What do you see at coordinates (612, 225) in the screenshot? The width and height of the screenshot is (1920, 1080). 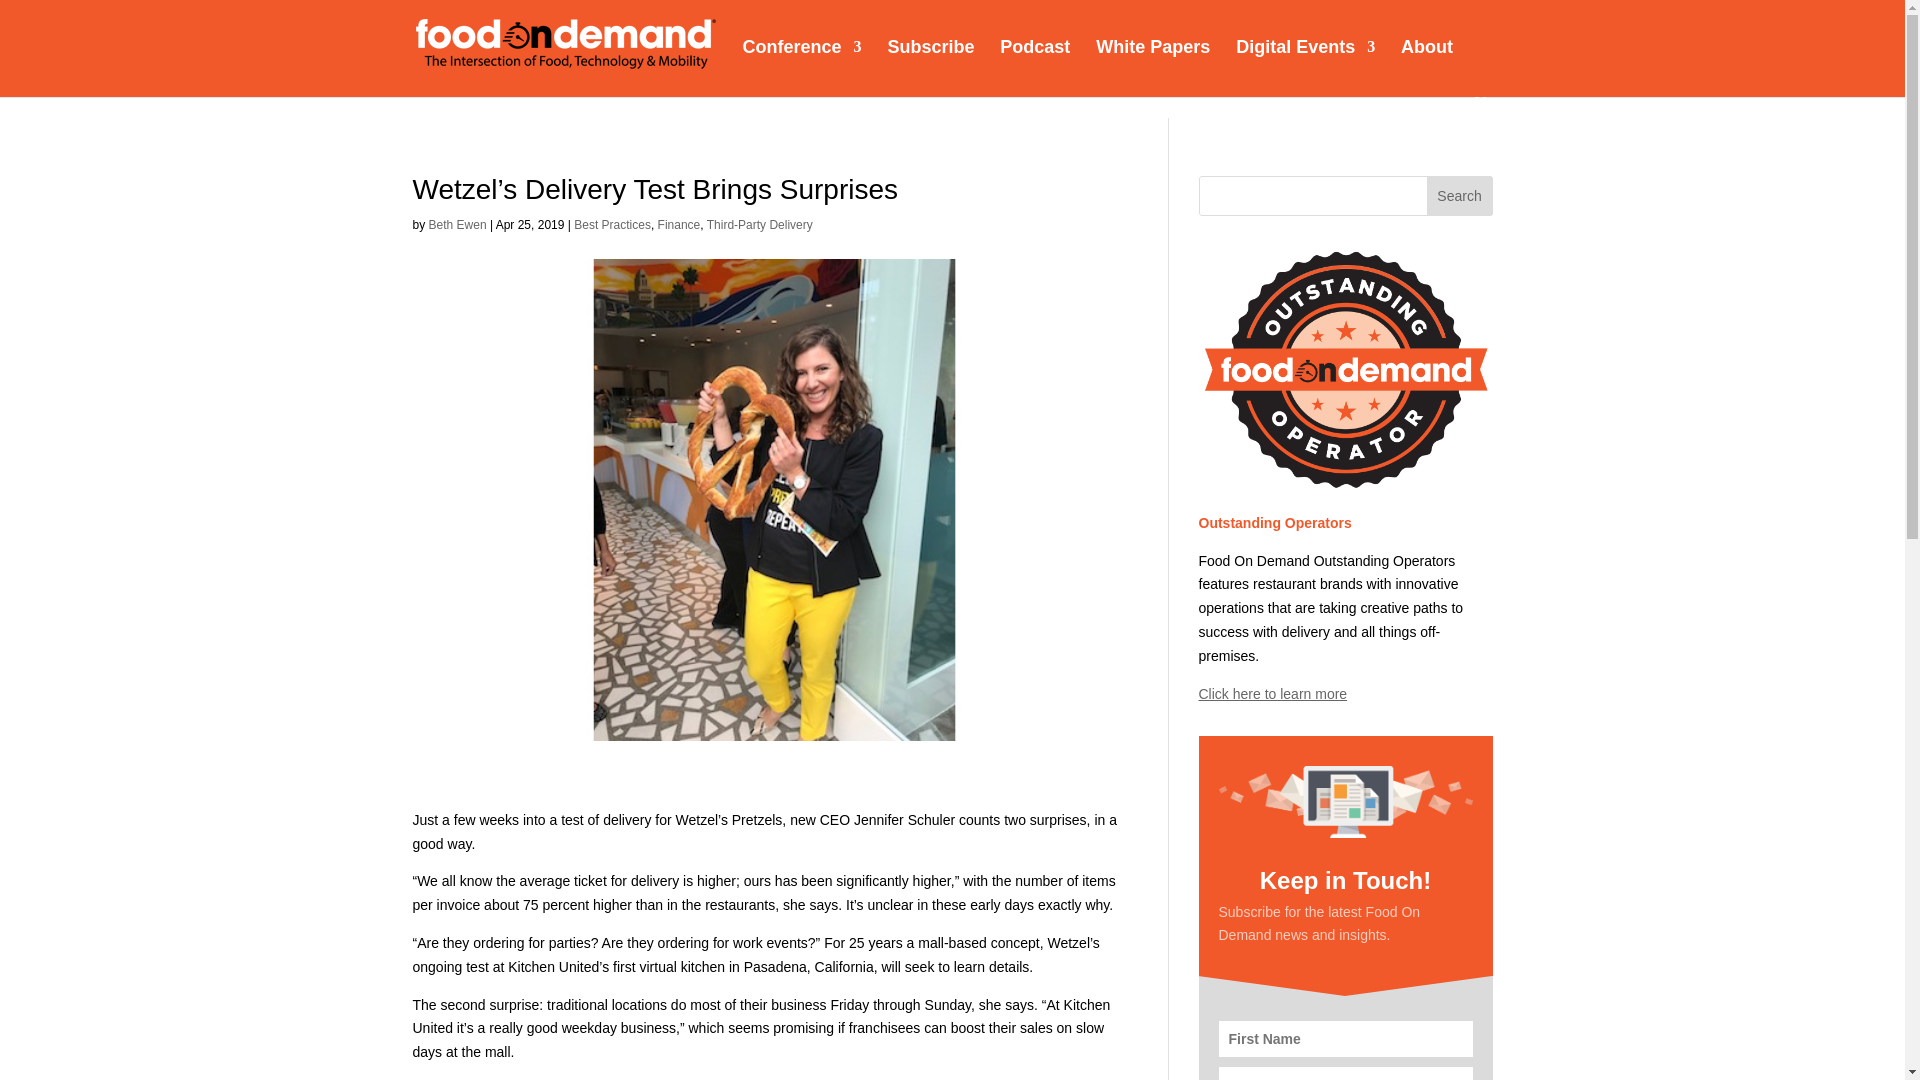 I see `Best Practices` at bounding box center [612, 225].